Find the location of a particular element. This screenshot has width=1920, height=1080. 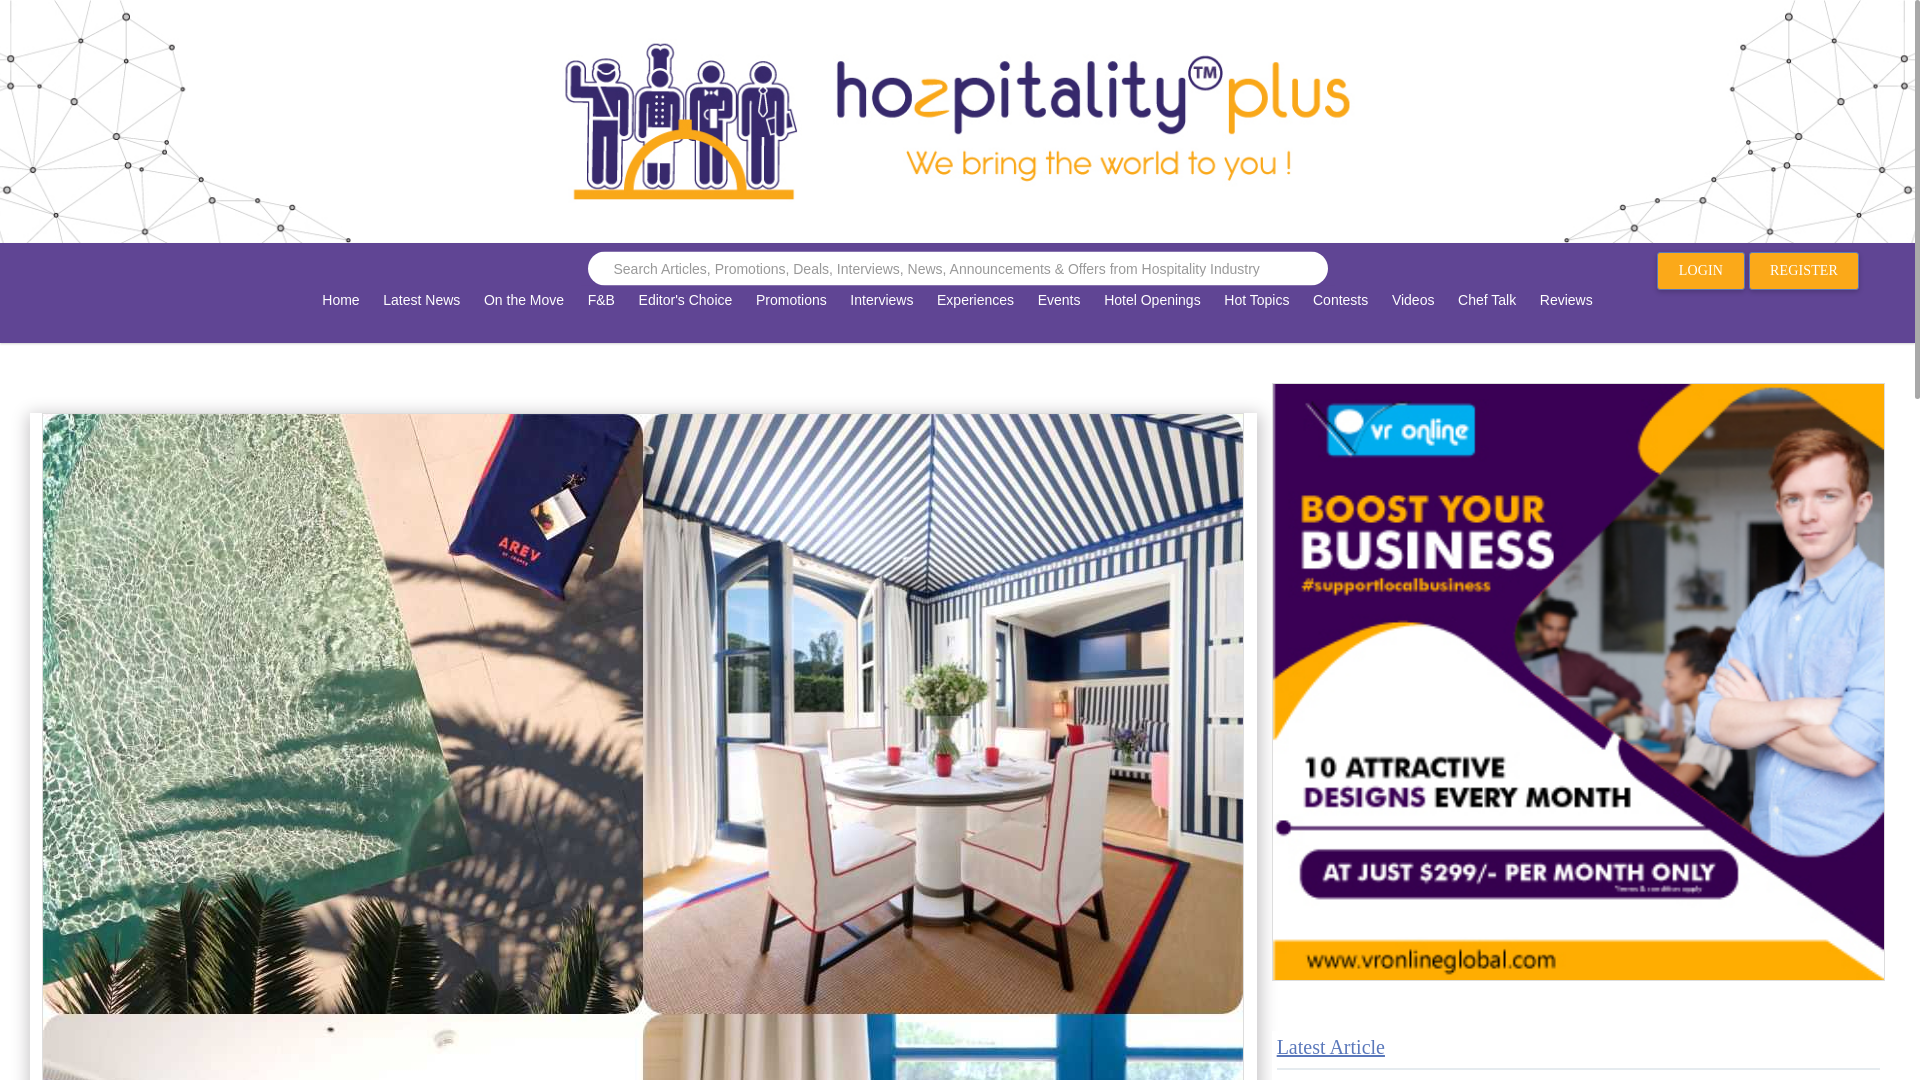

Reviews is located at coordinates (1566, 314).